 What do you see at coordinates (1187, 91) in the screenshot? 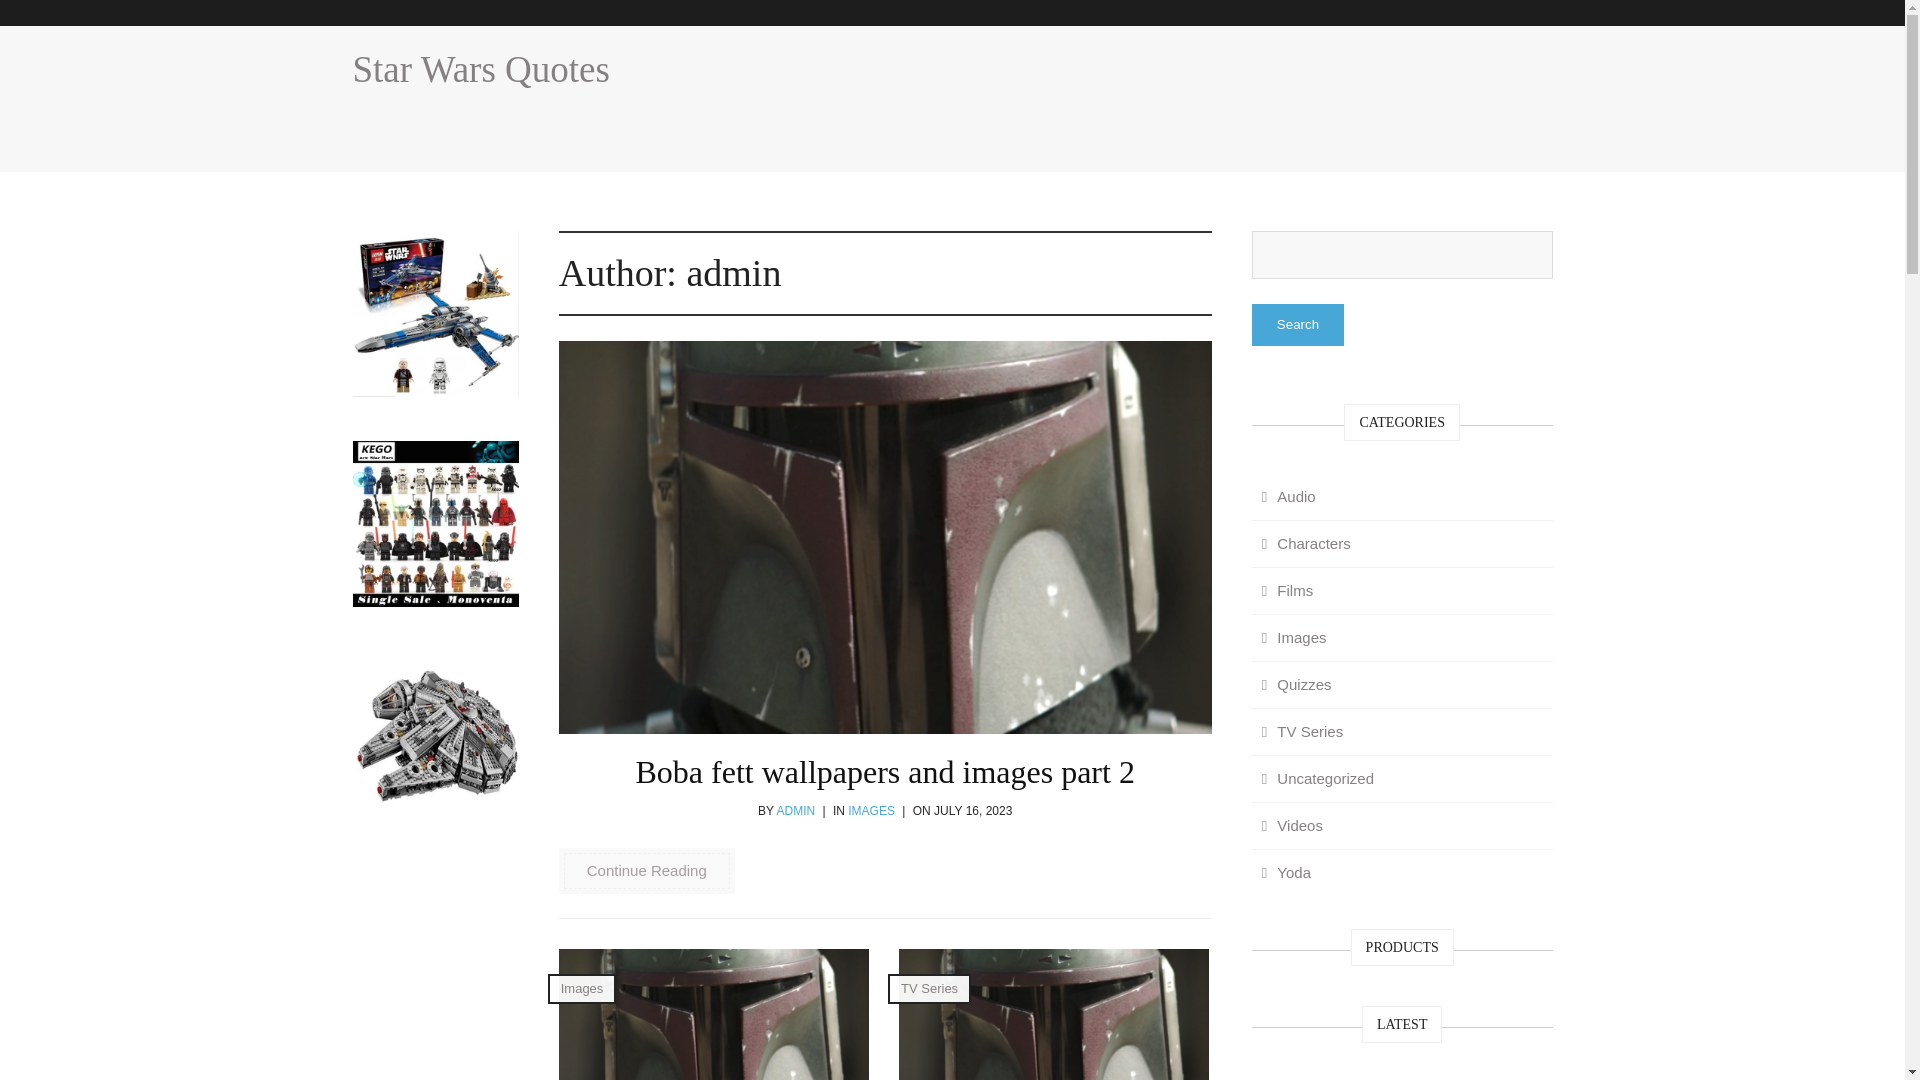
I see `Advertisement` at bounding box center [1187, 91].